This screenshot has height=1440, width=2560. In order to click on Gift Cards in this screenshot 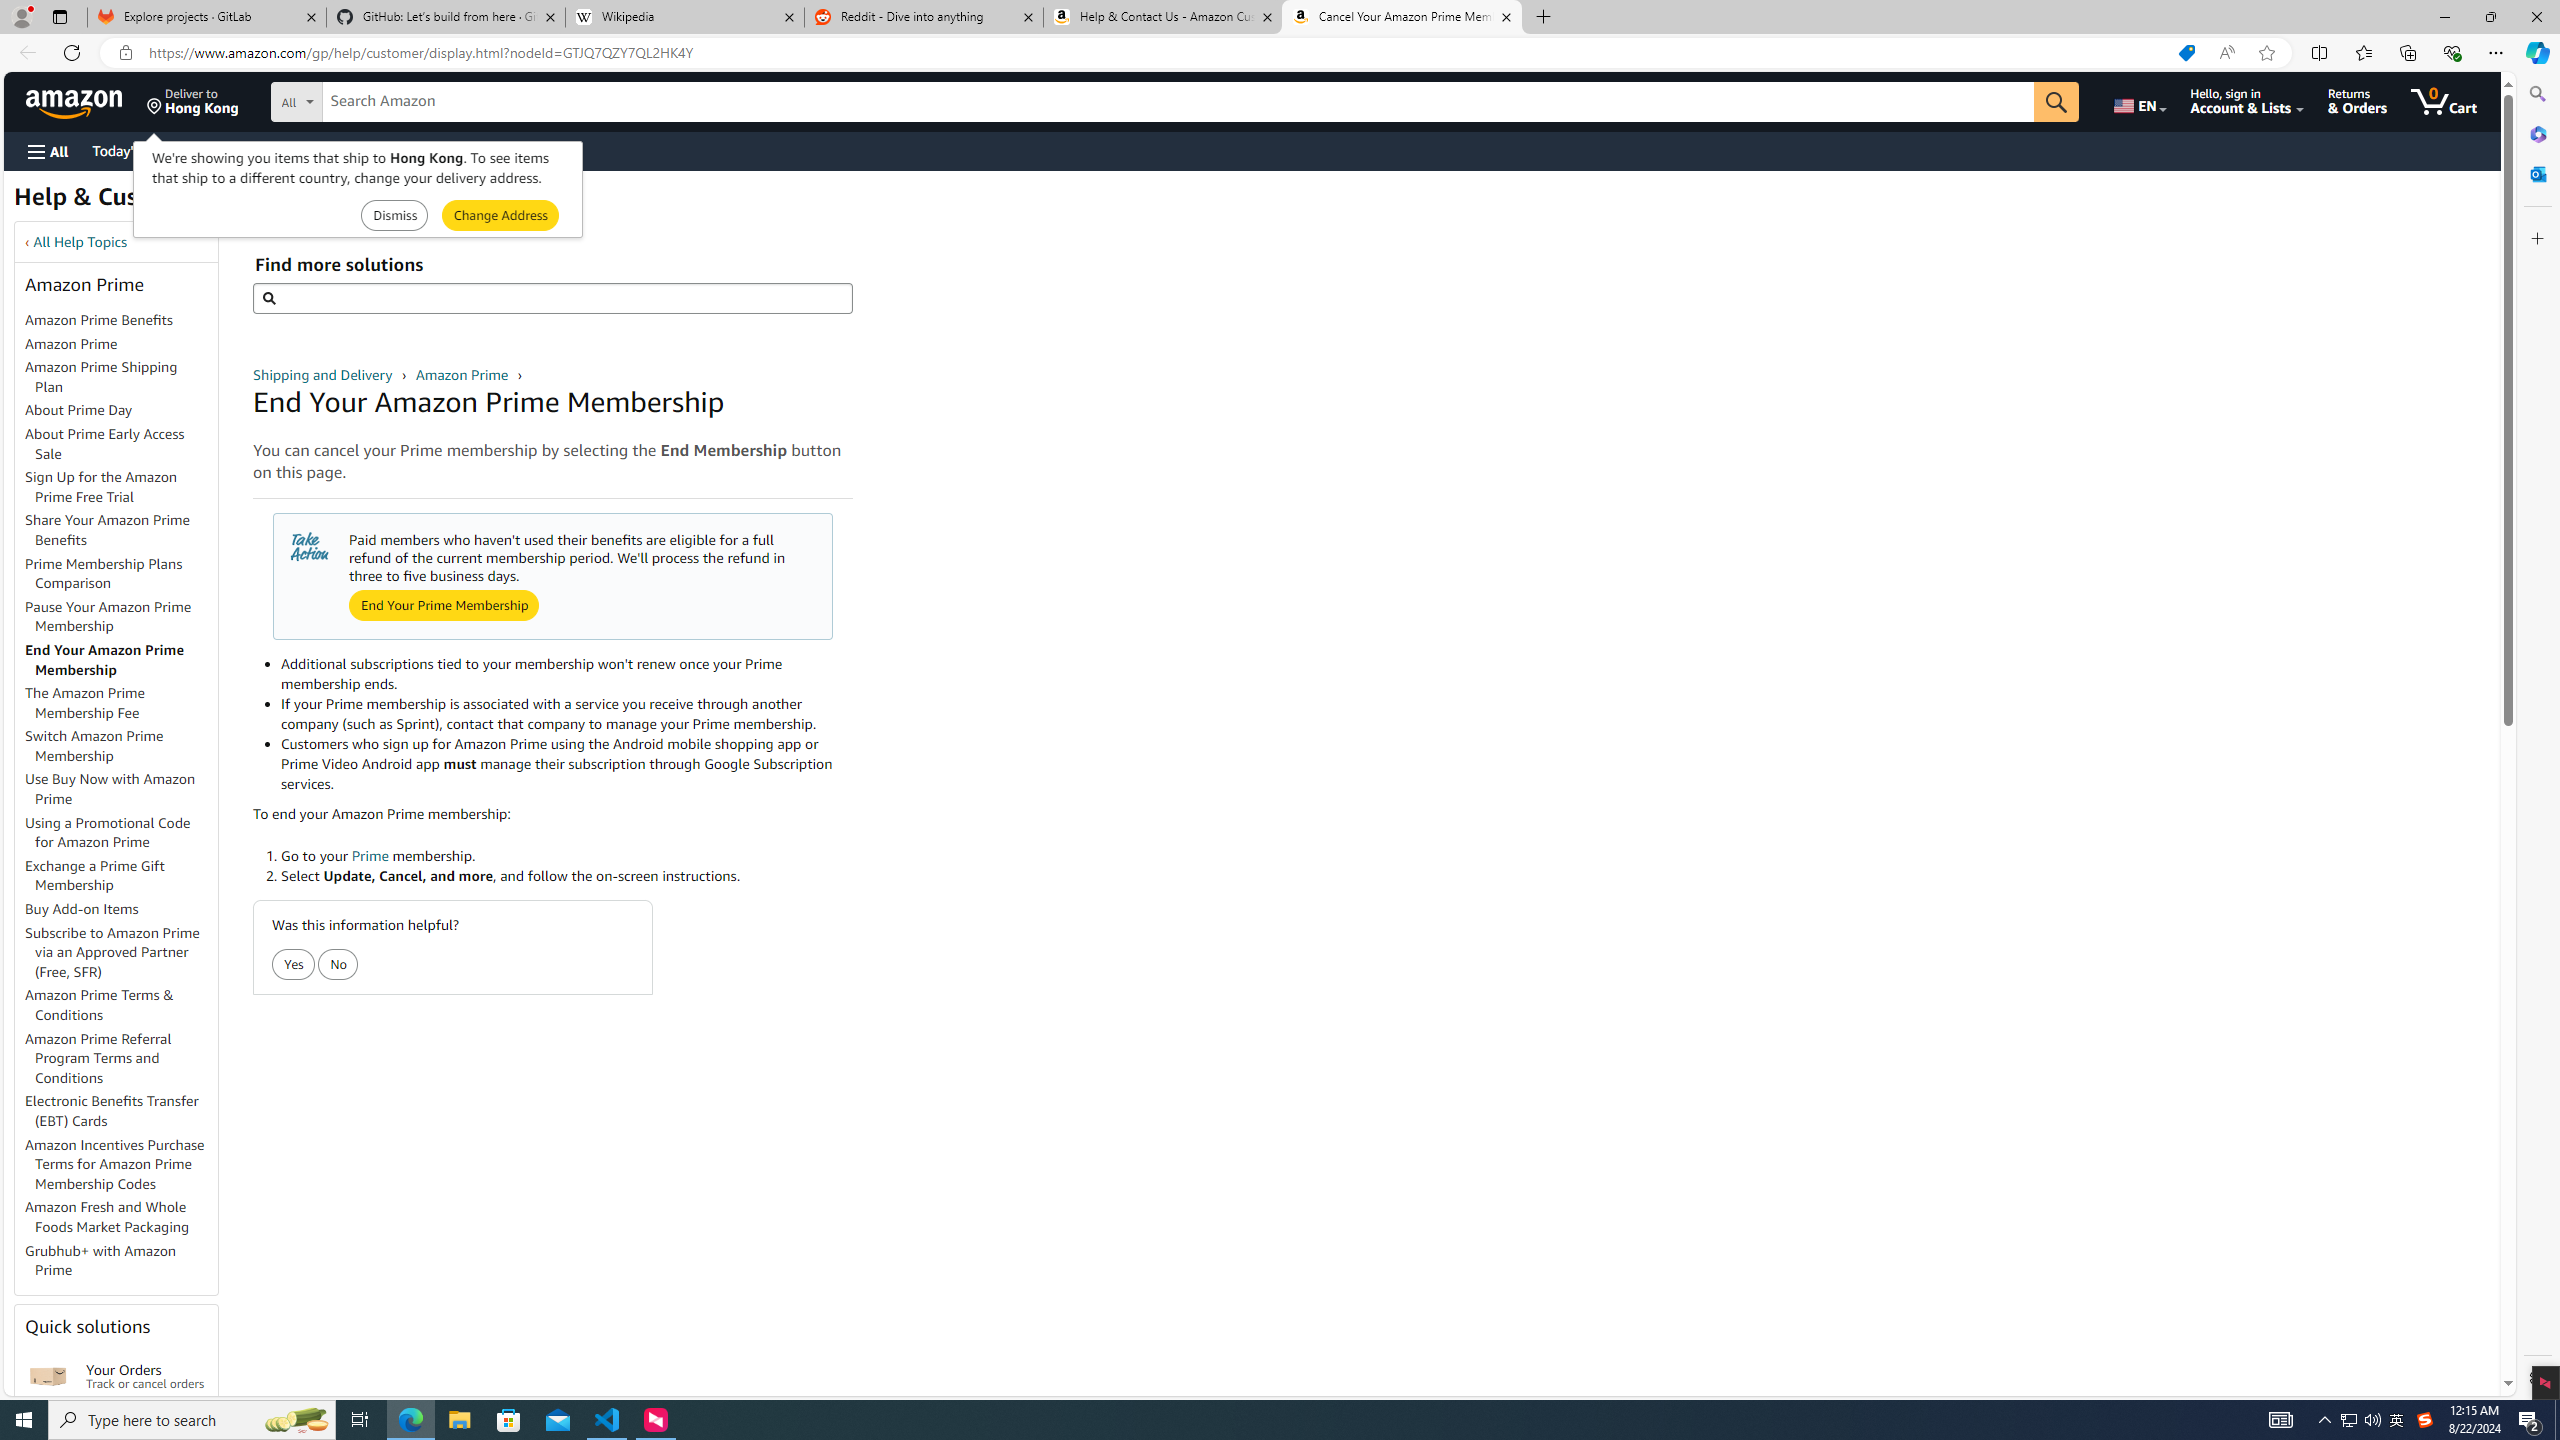, I will do `click(442, 150)`.